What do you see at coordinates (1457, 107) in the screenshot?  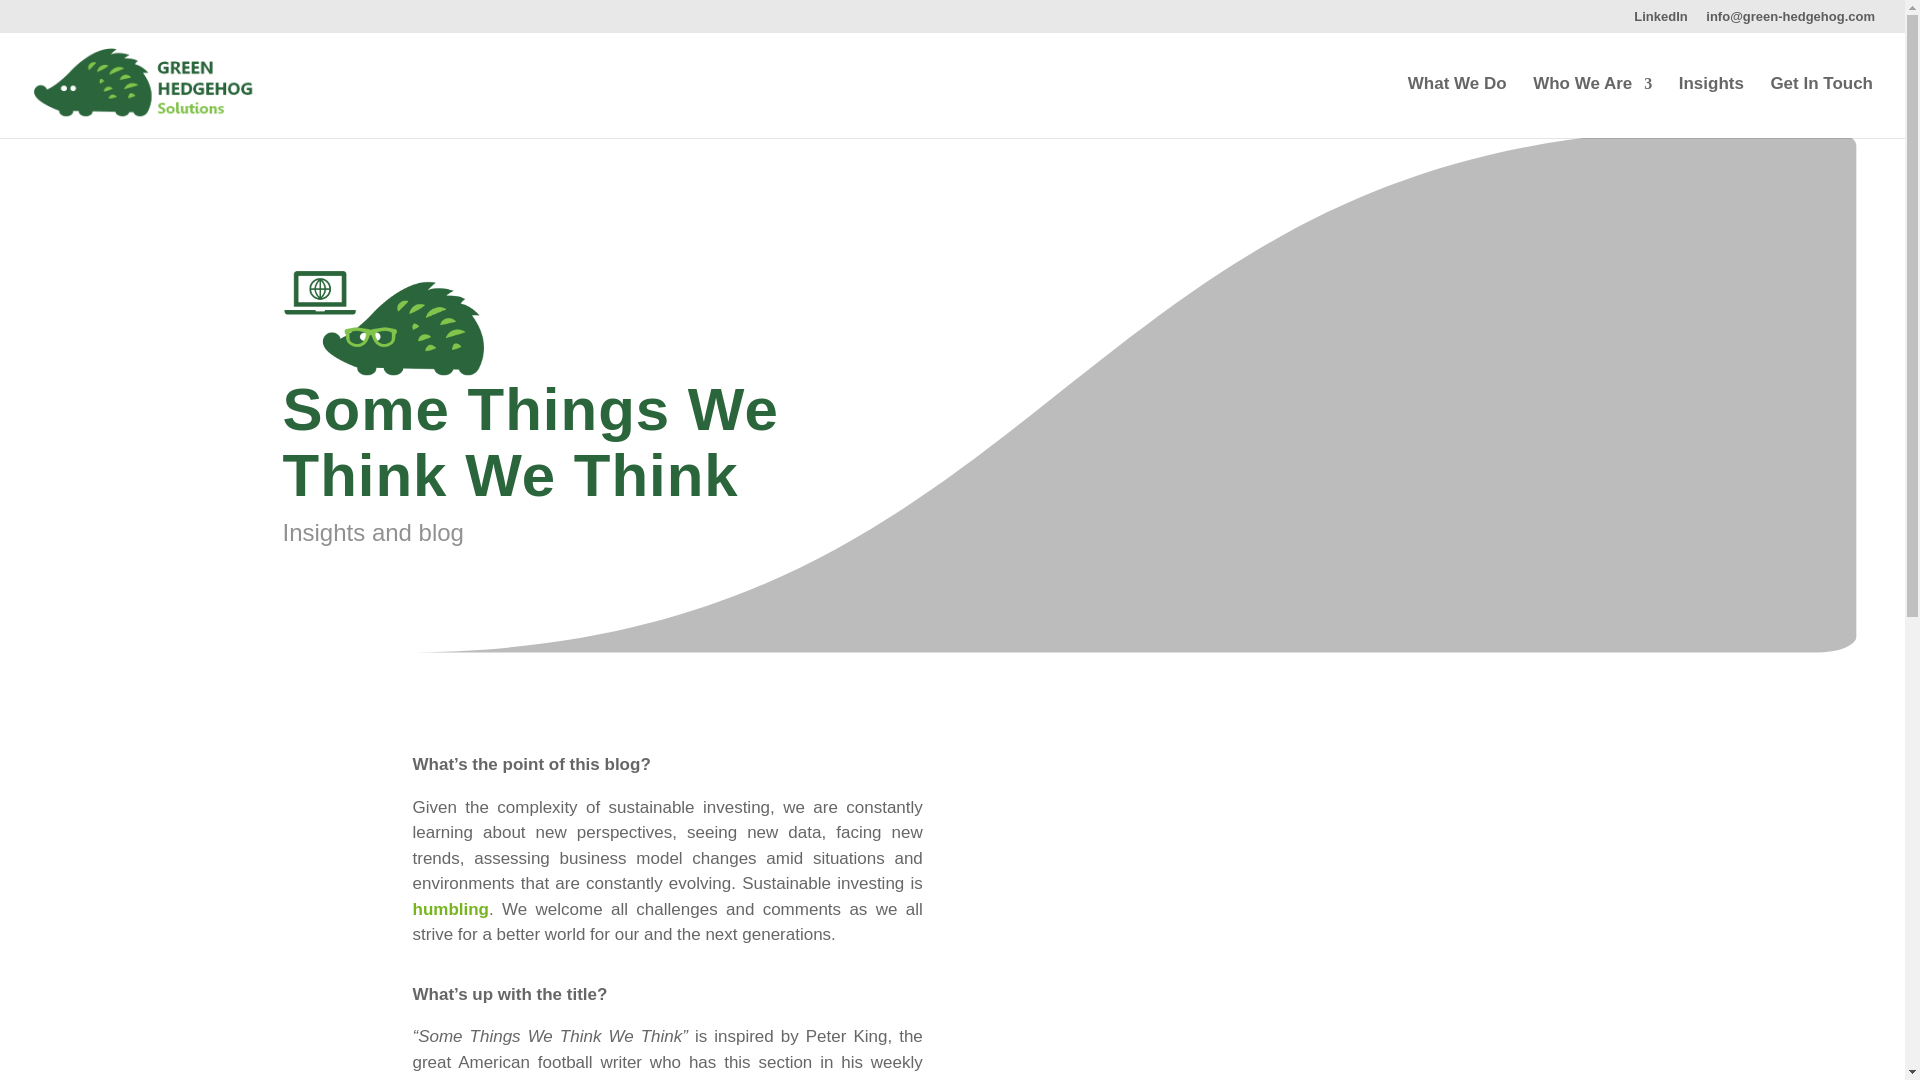 I see `What We Do` at bounding box center [1457, 107].